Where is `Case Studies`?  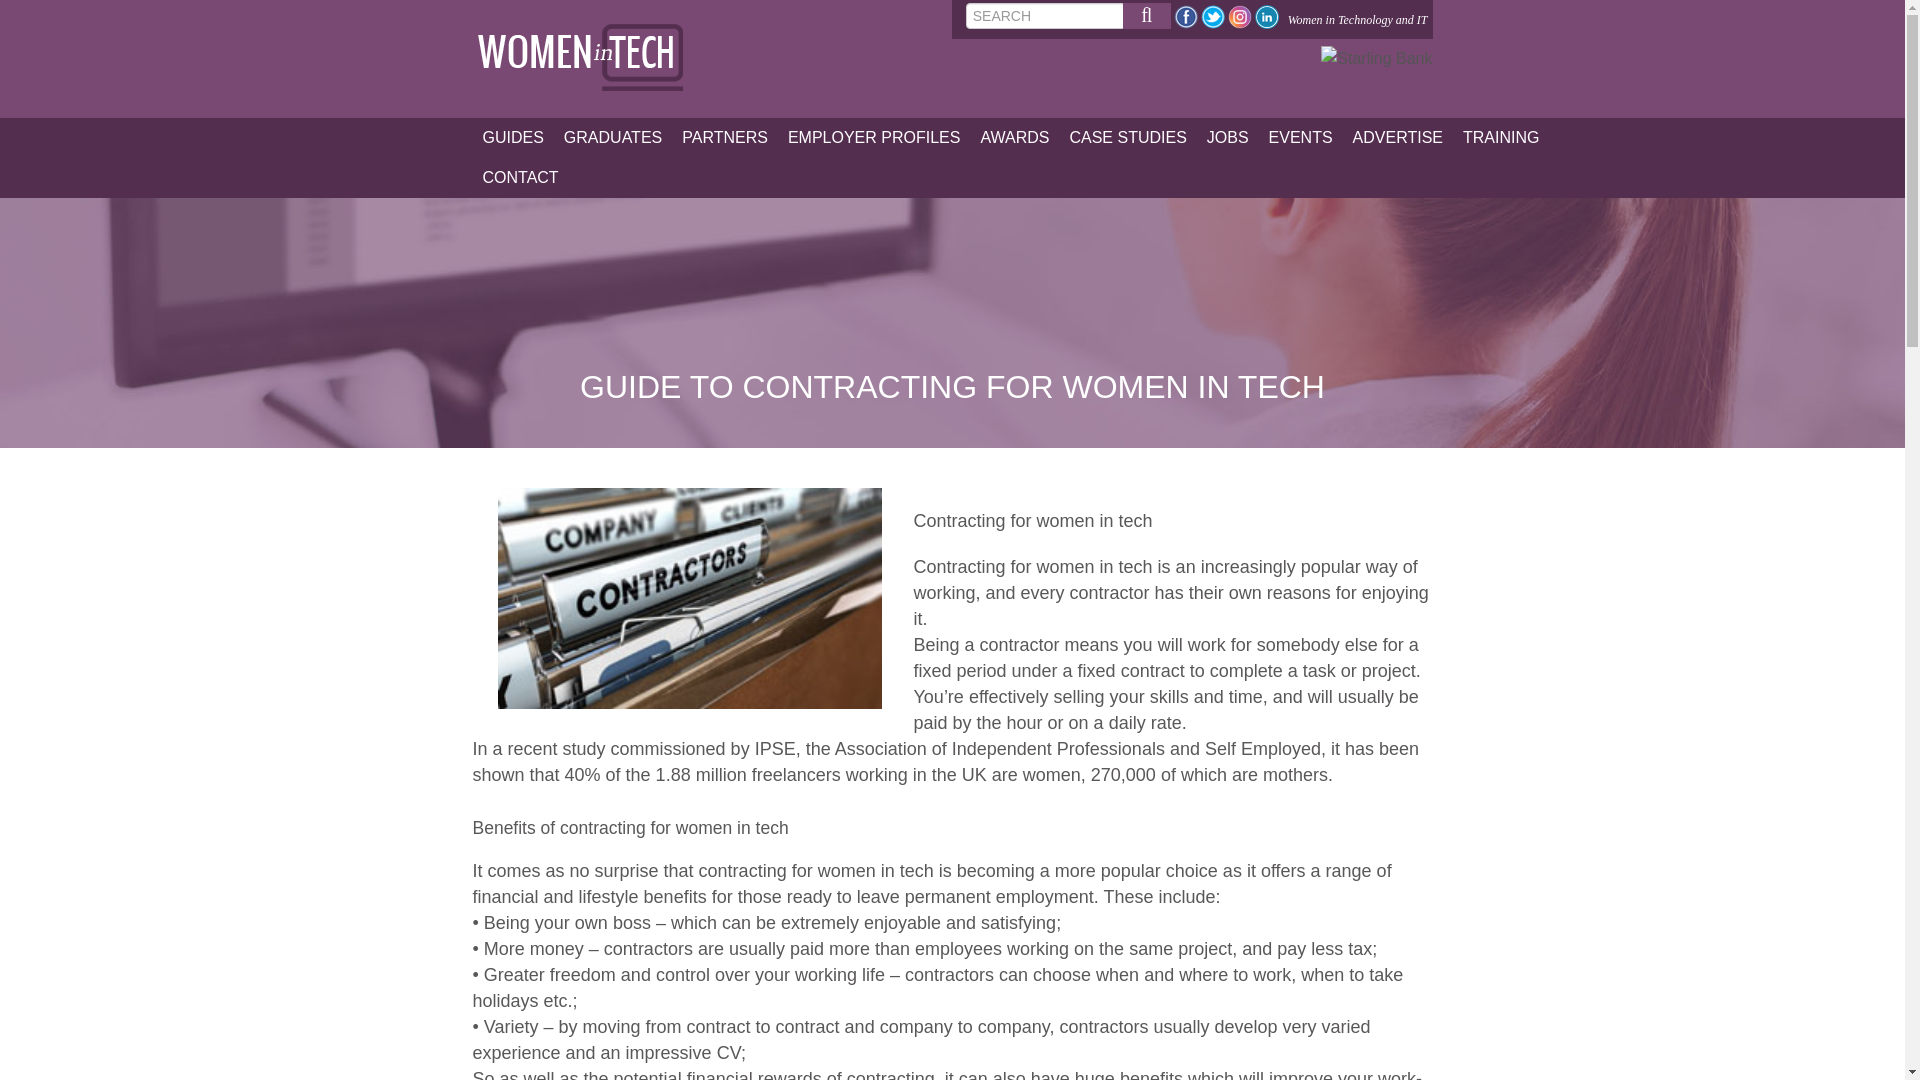
Case Studies is located at coordinates (1128, 137).